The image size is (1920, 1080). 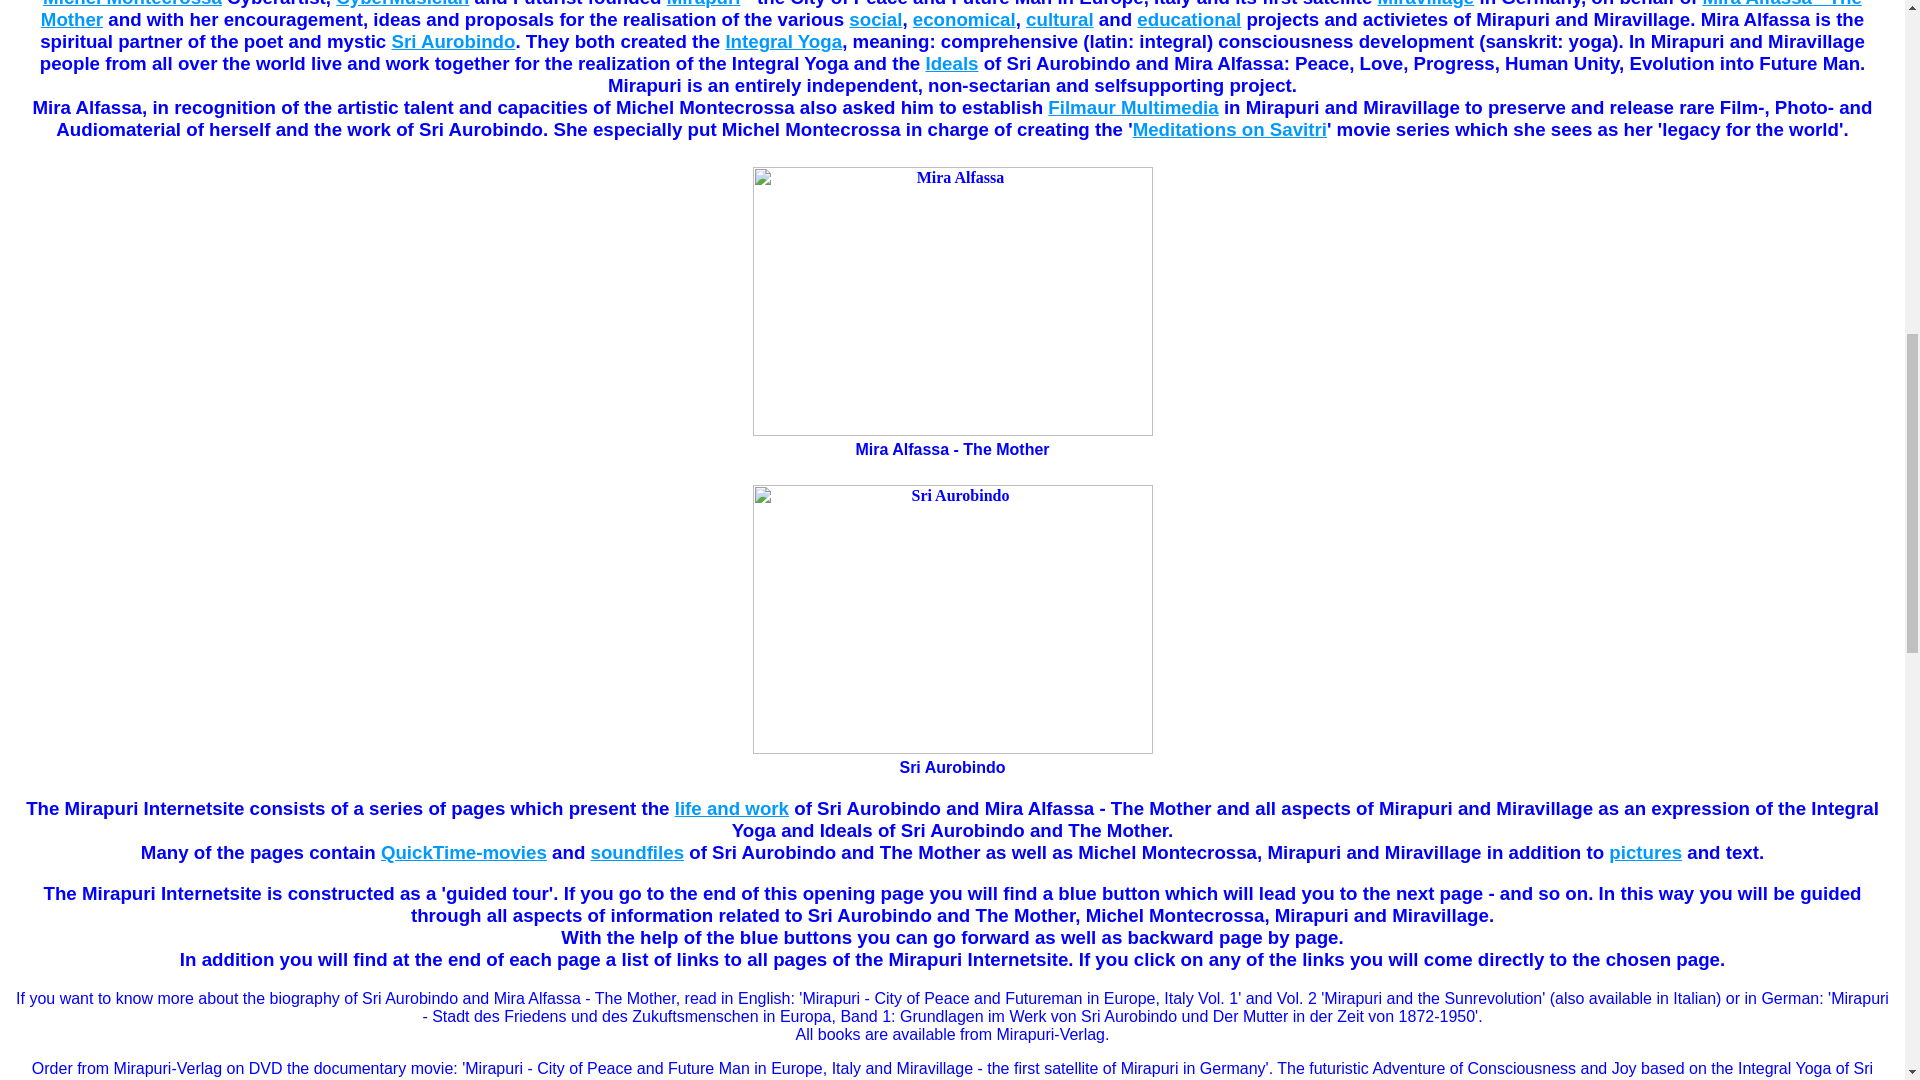 I want to click on Mira Alfassa - The Mother, so click(x=951, y=15).